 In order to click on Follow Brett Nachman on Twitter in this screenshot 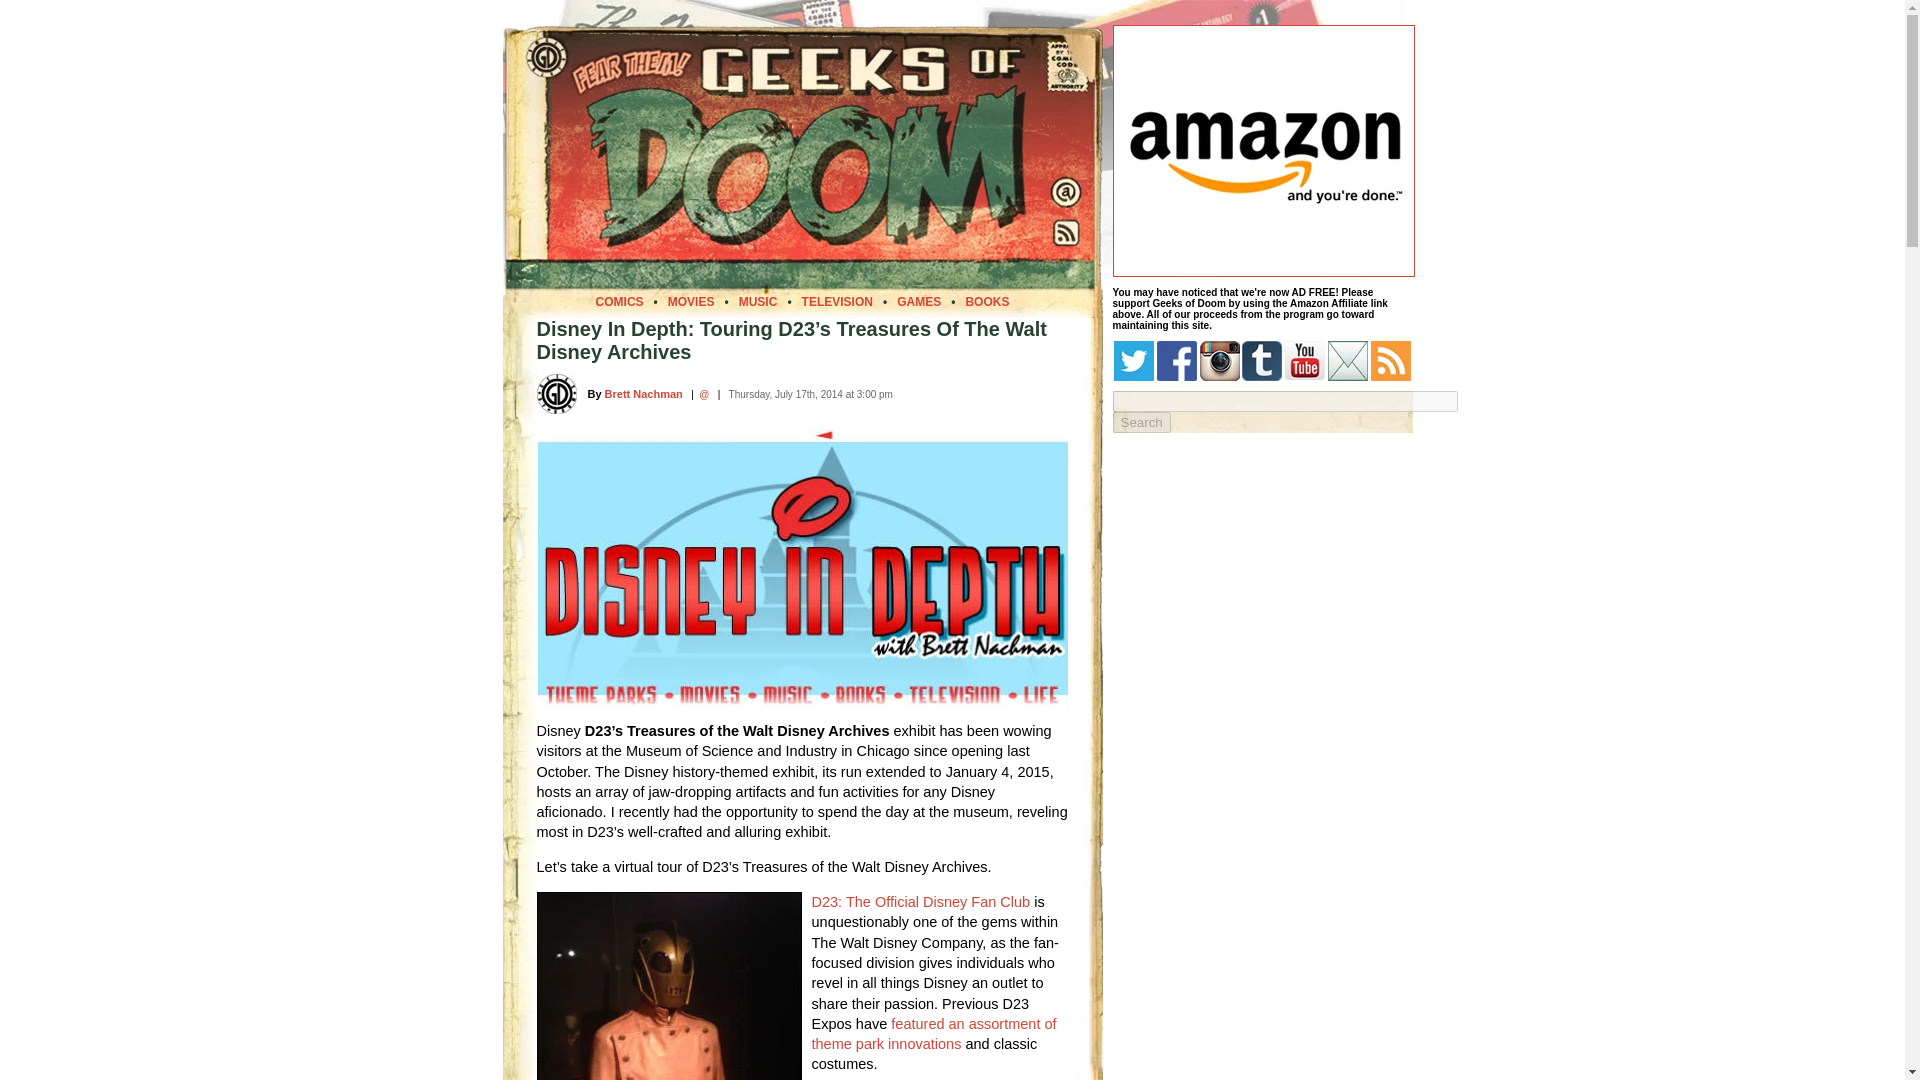, I will do `click(703, 394)`.